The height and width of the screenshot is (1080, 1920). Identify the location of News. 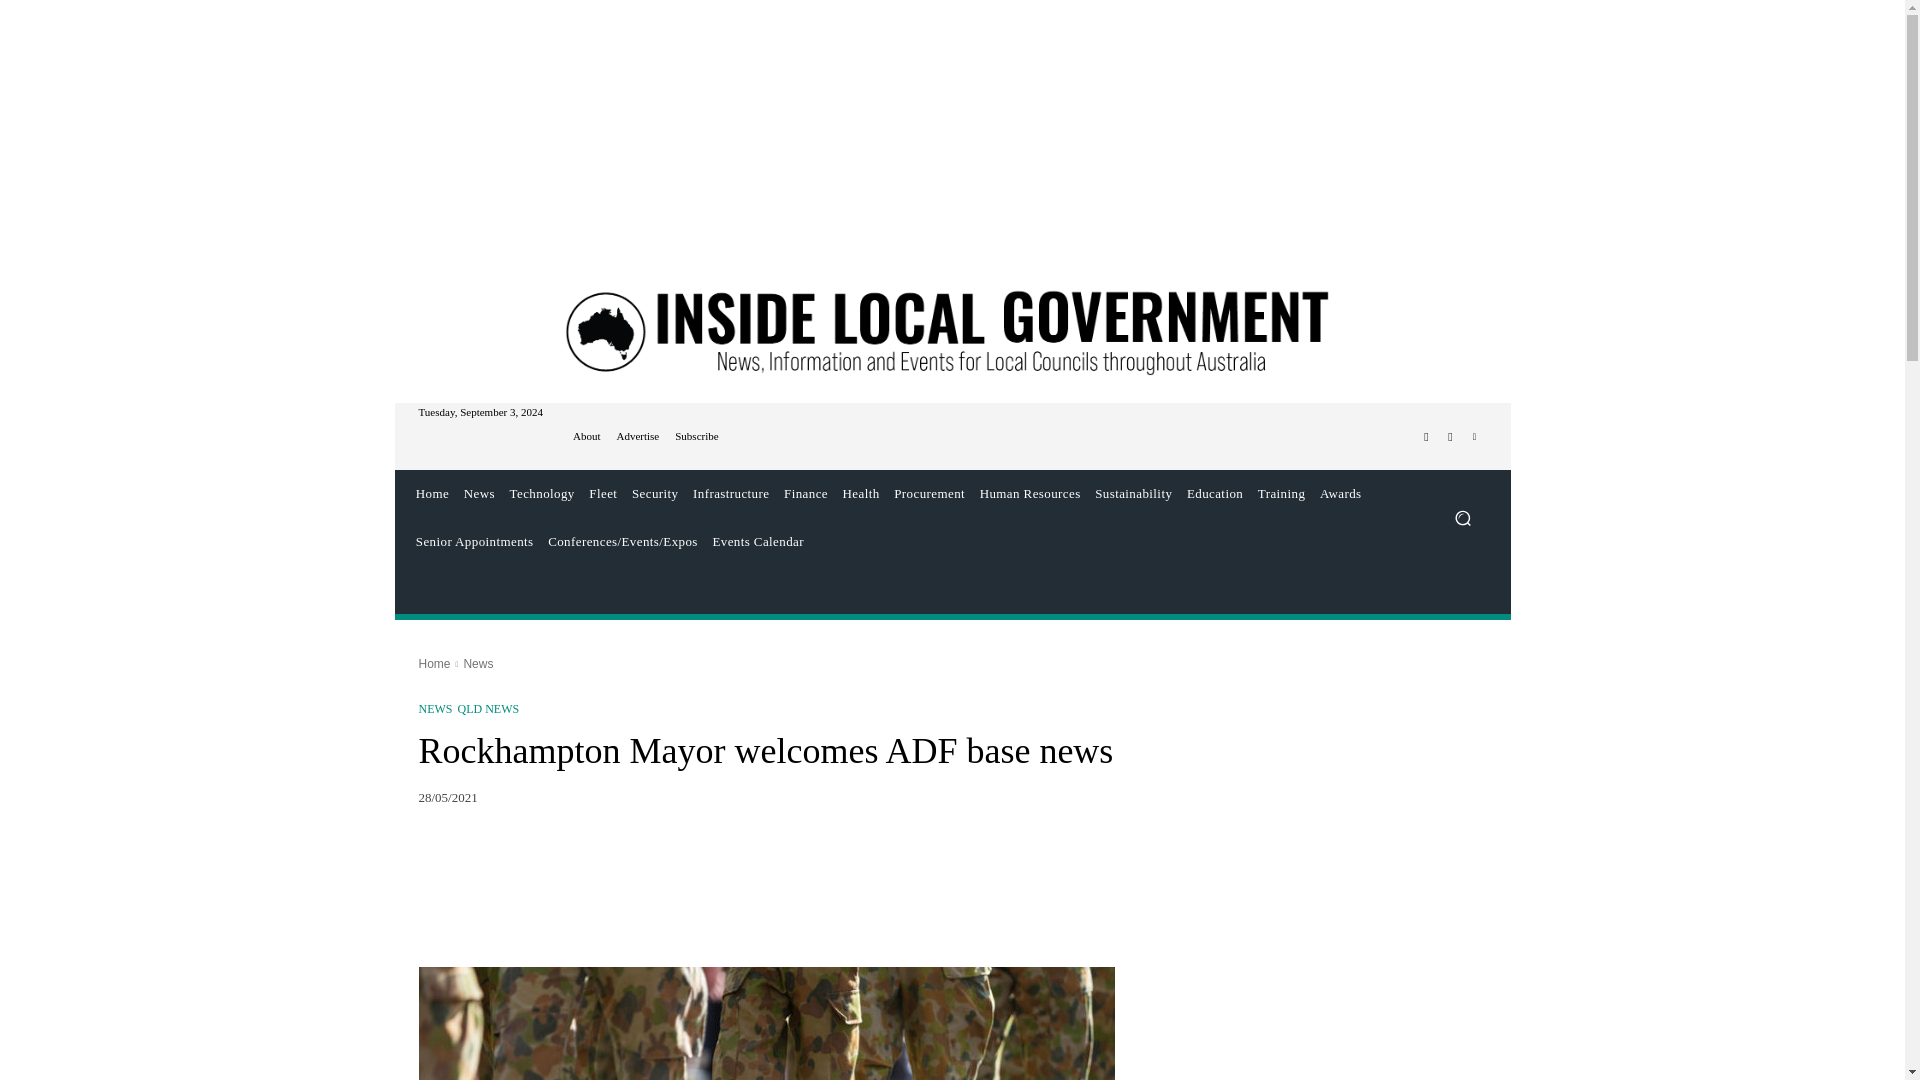
(478, 494).